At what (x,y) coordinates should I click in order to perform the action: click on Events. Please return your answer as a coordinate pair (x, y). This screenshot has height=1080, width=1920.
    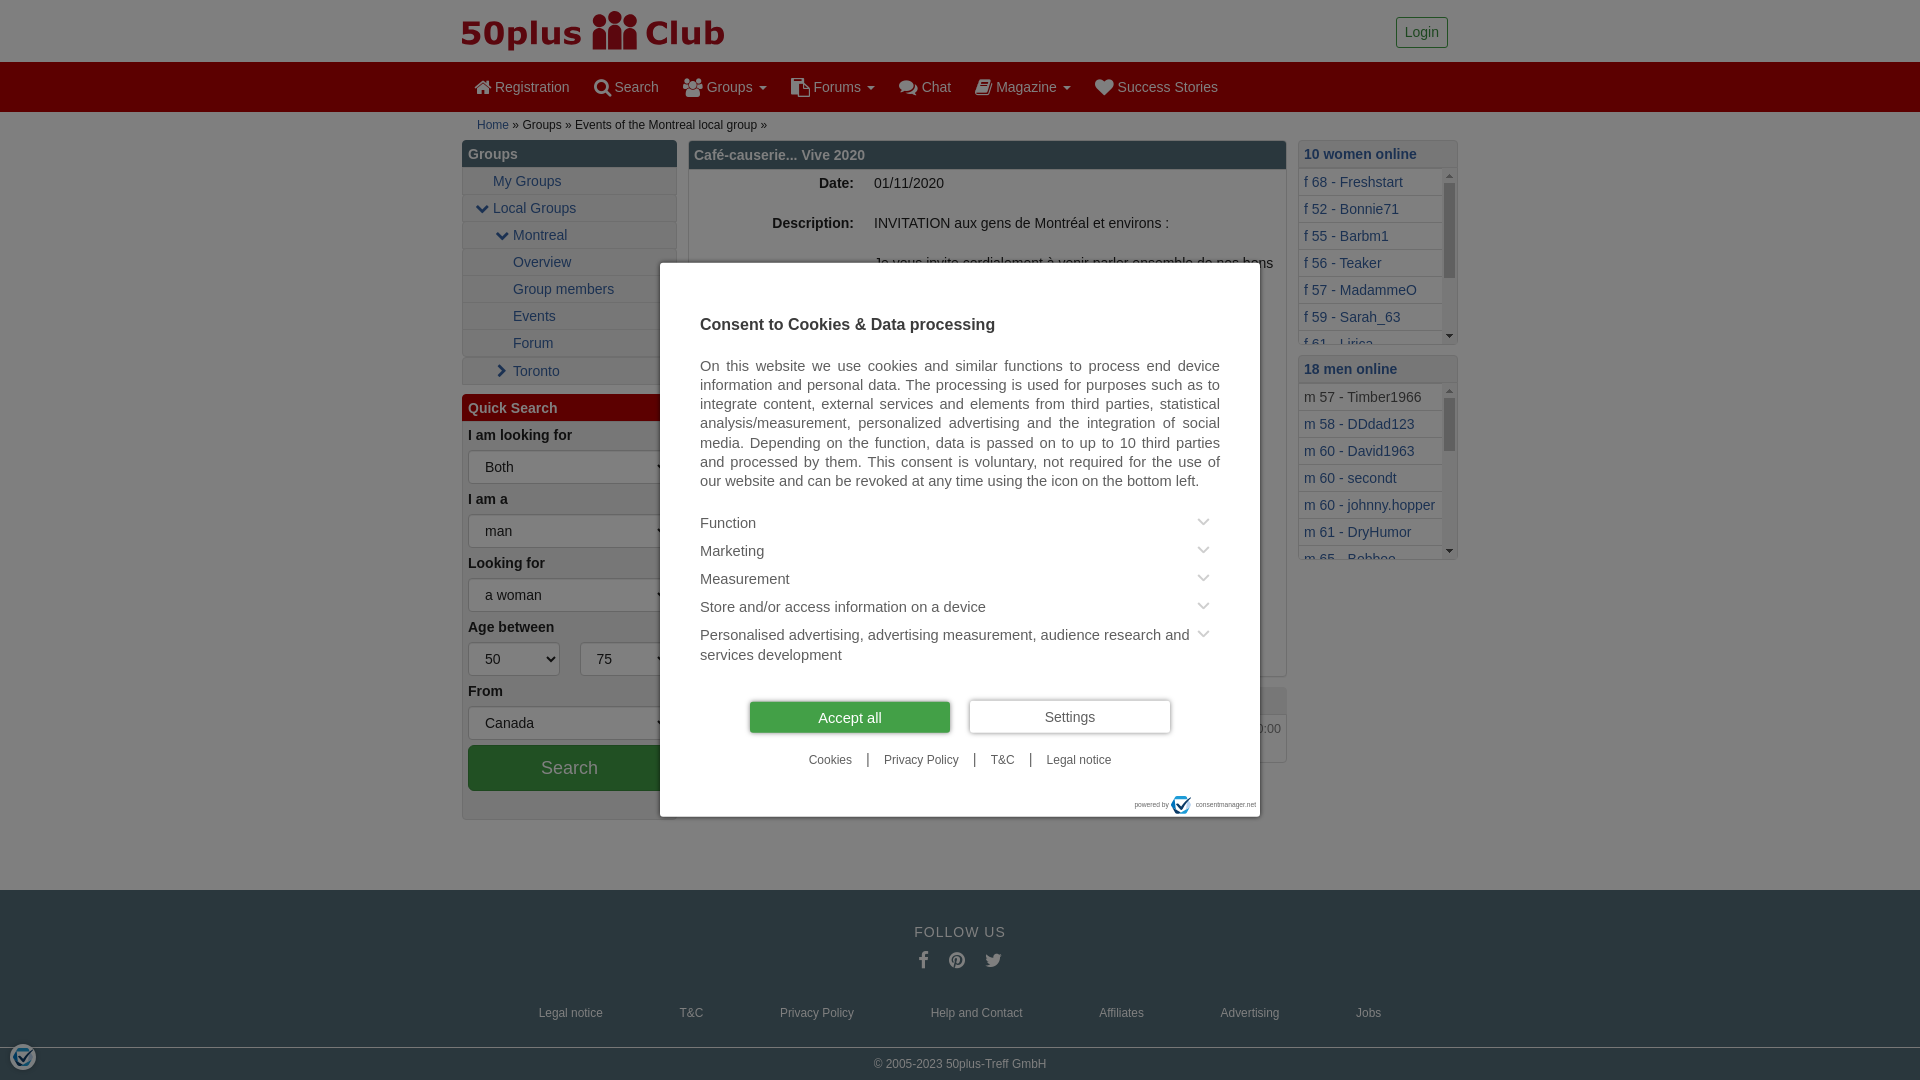
    Looking at the image, I should click on (570, 316).